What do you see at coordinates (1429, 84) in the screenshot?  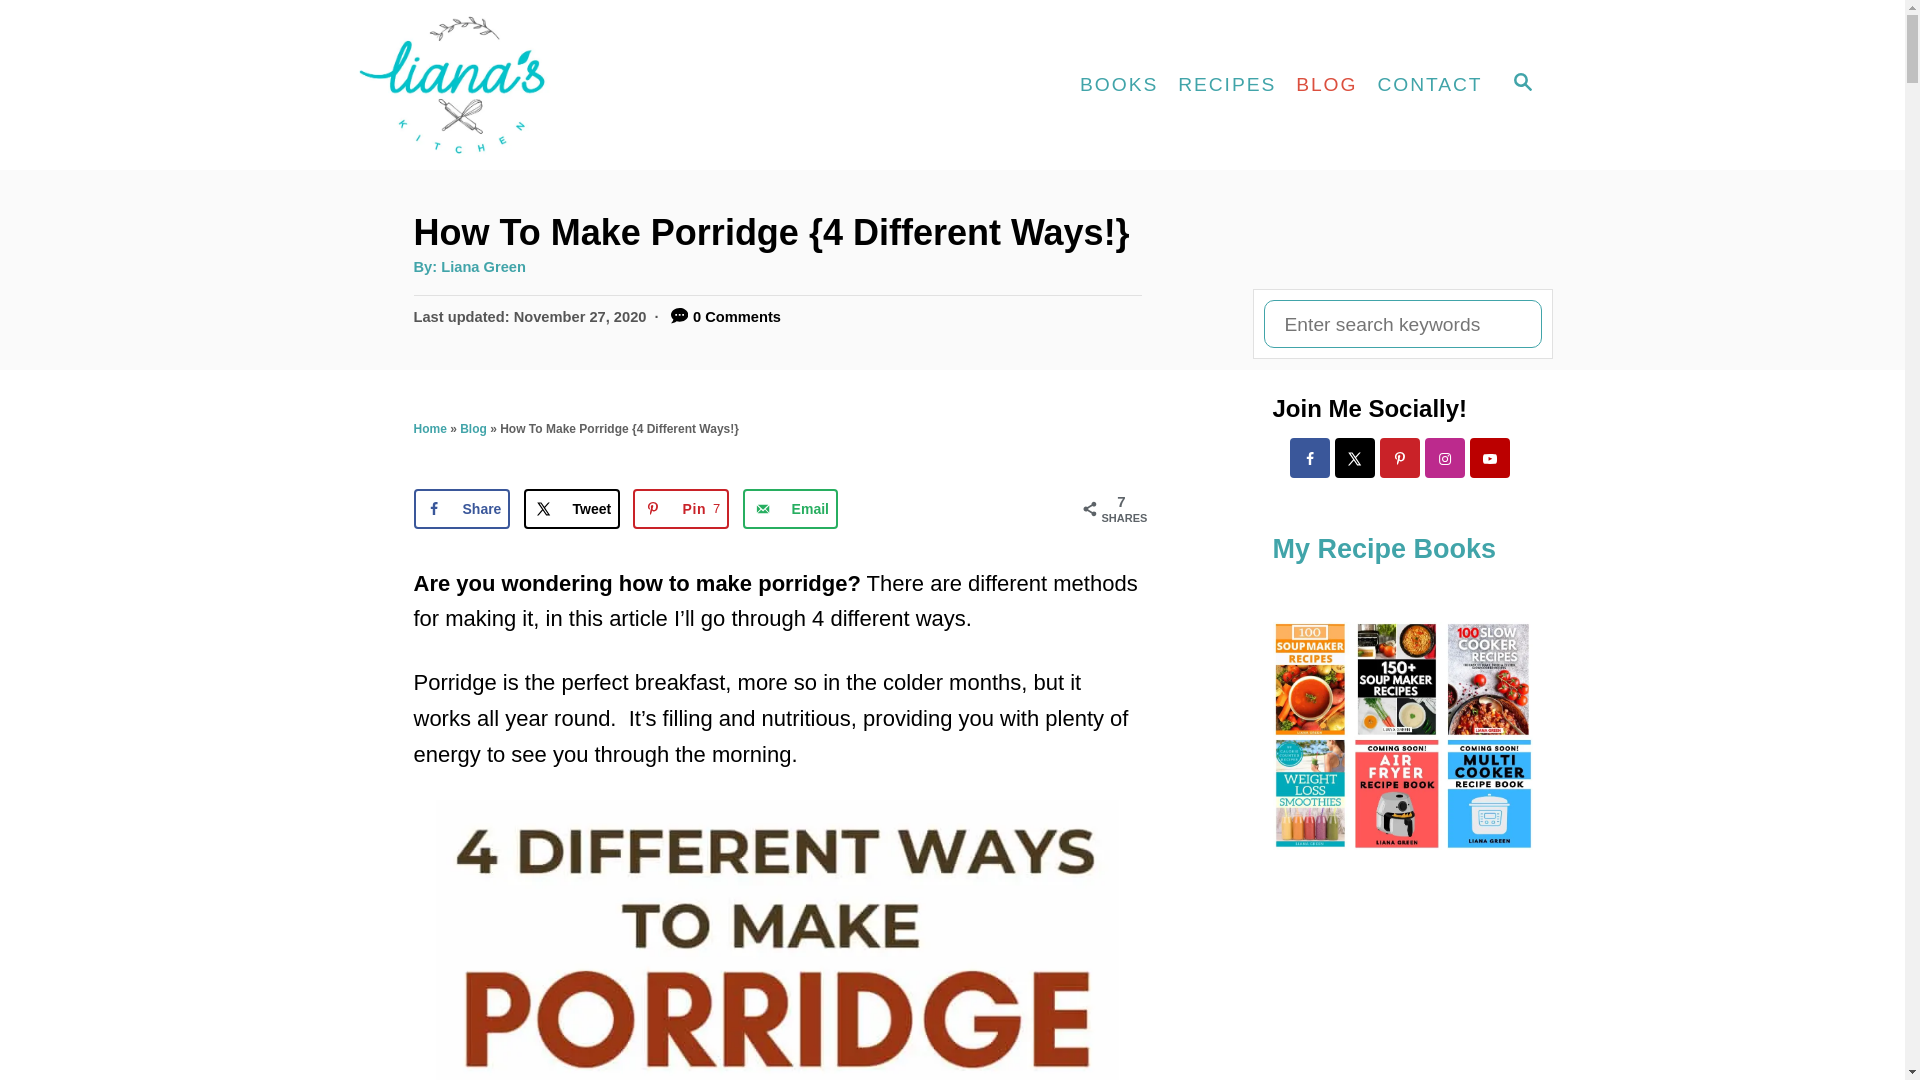 I see `Share on X` at bounding box center [1429, 84].